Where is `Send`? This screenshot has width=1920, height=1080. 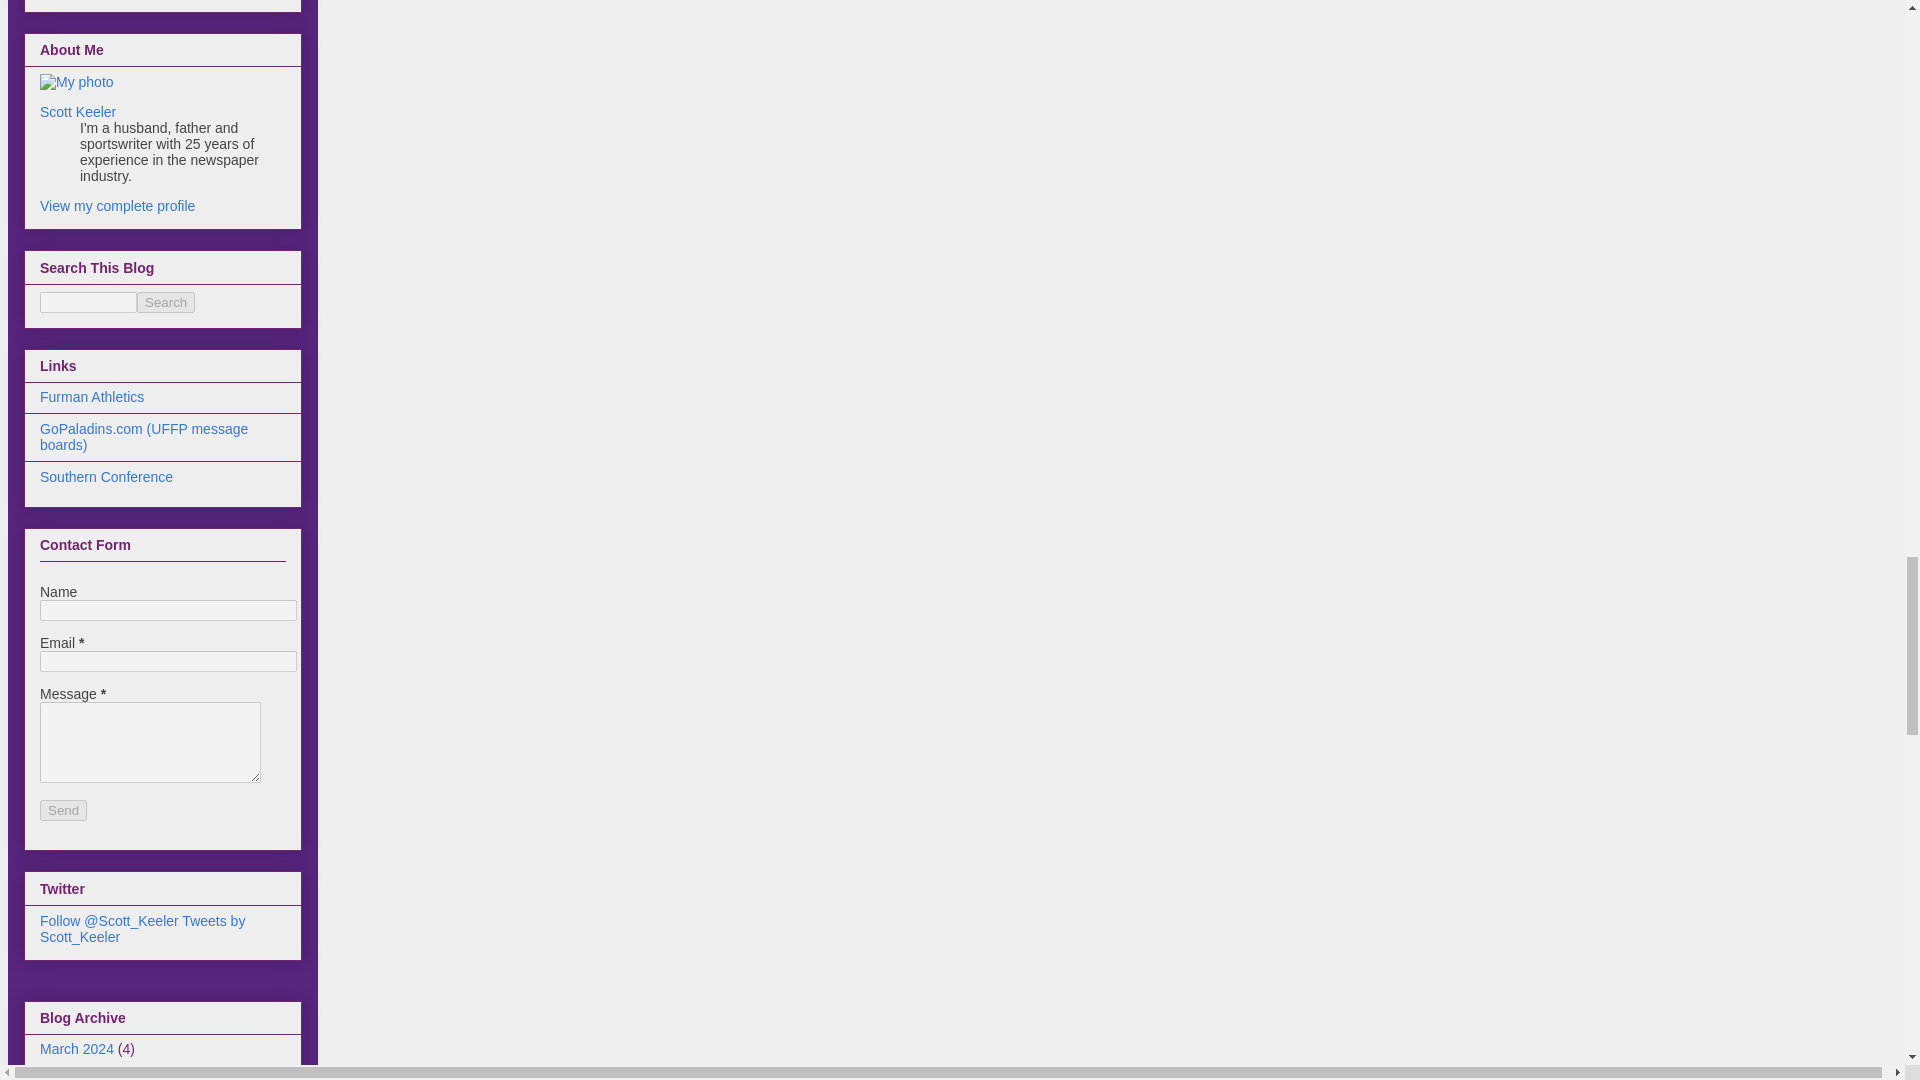
Send is located at coordinates (63, 810).